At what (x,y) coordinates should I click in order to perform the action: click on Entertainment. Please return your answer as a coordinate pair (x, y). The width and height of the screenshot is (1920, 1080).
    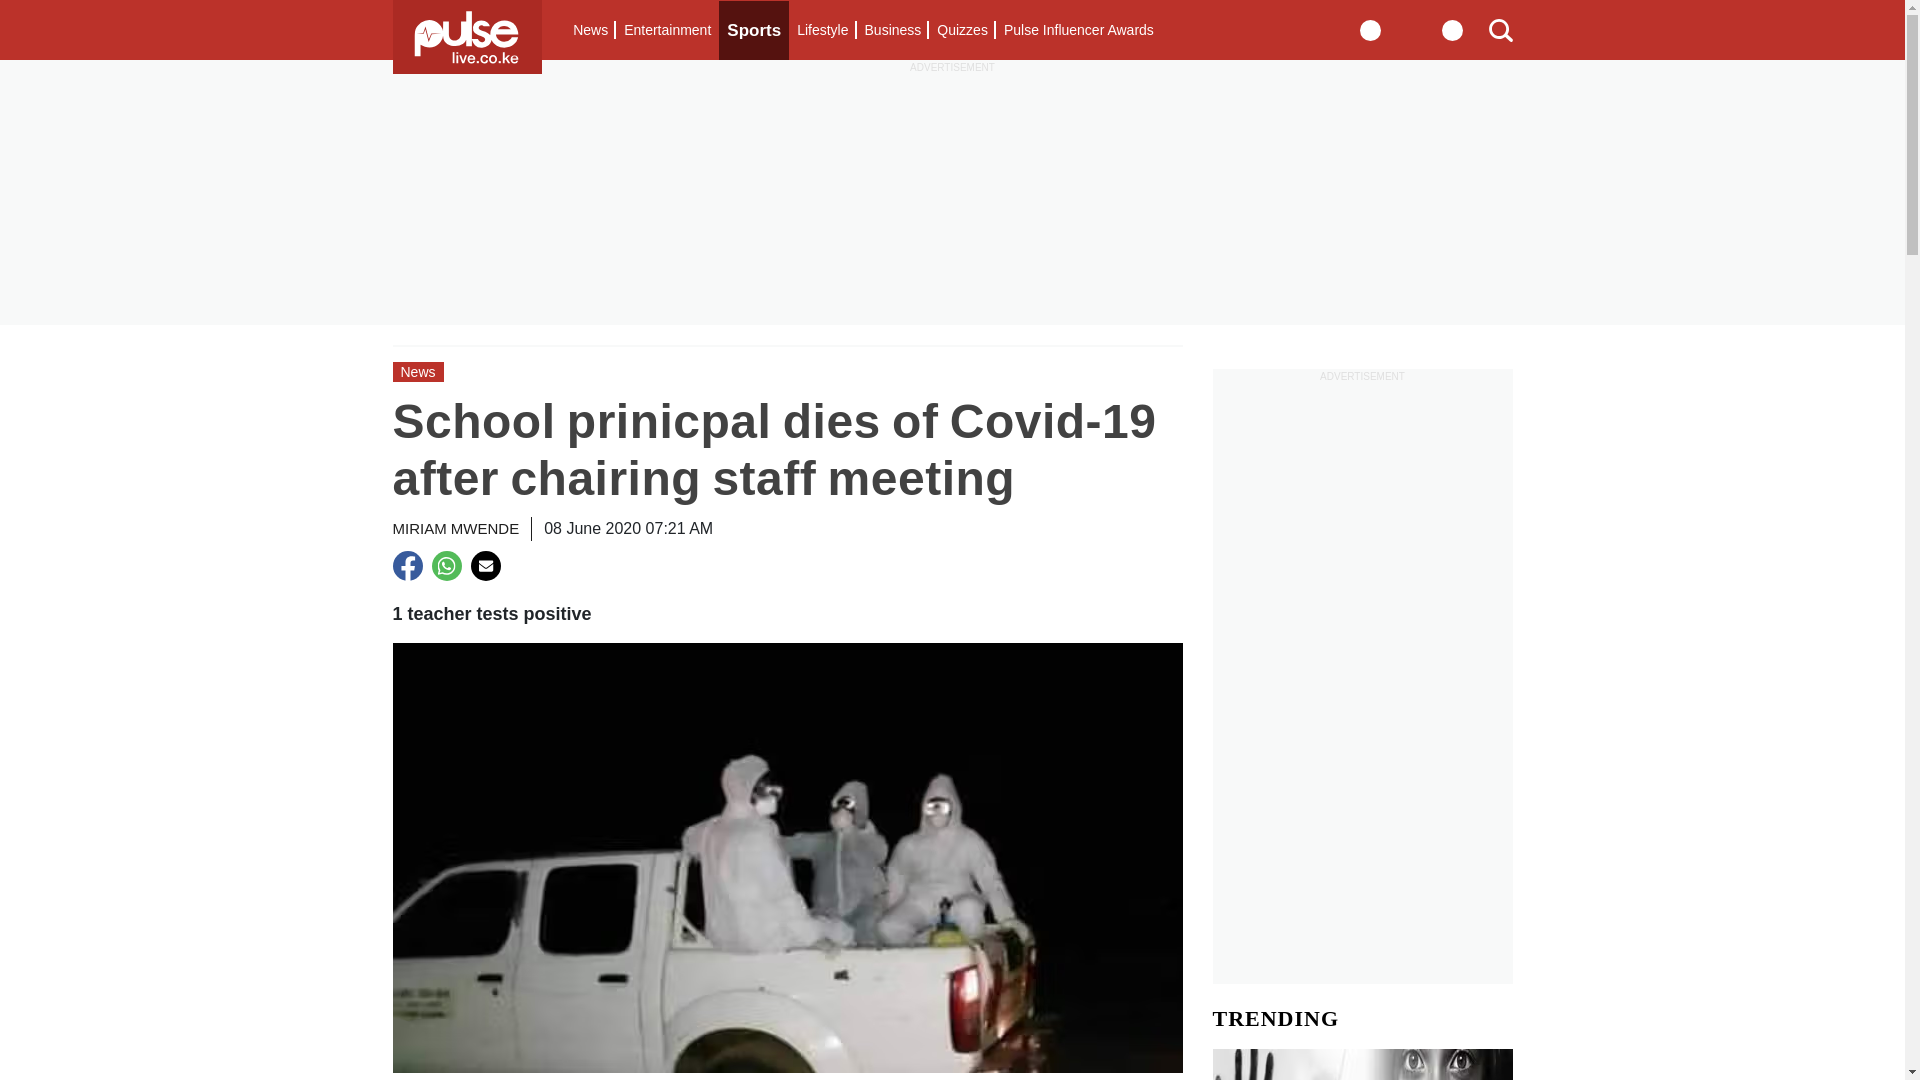
    Looking at the image, I should click on (667, 30).